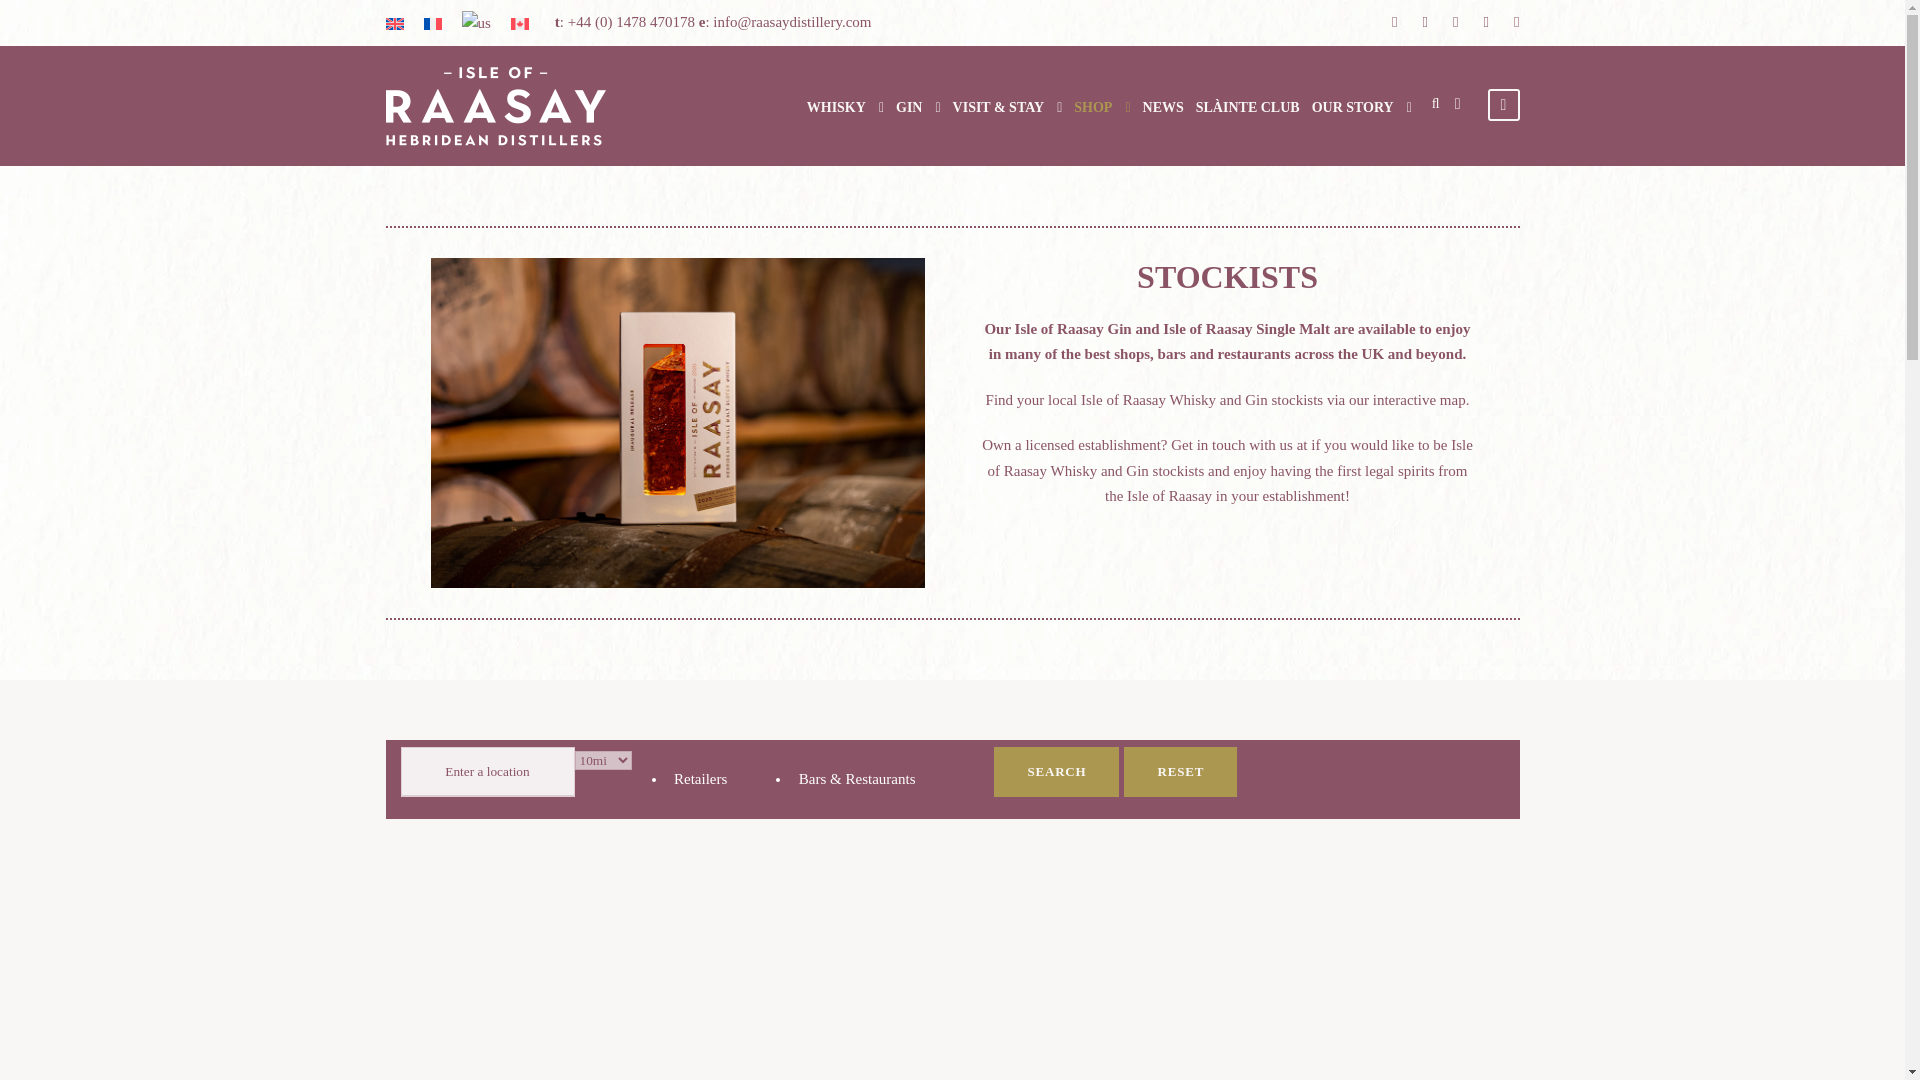 The height and width of the screenshot is (1080, 1920). I want to click on Terms Of Use, so click(936, 1016).